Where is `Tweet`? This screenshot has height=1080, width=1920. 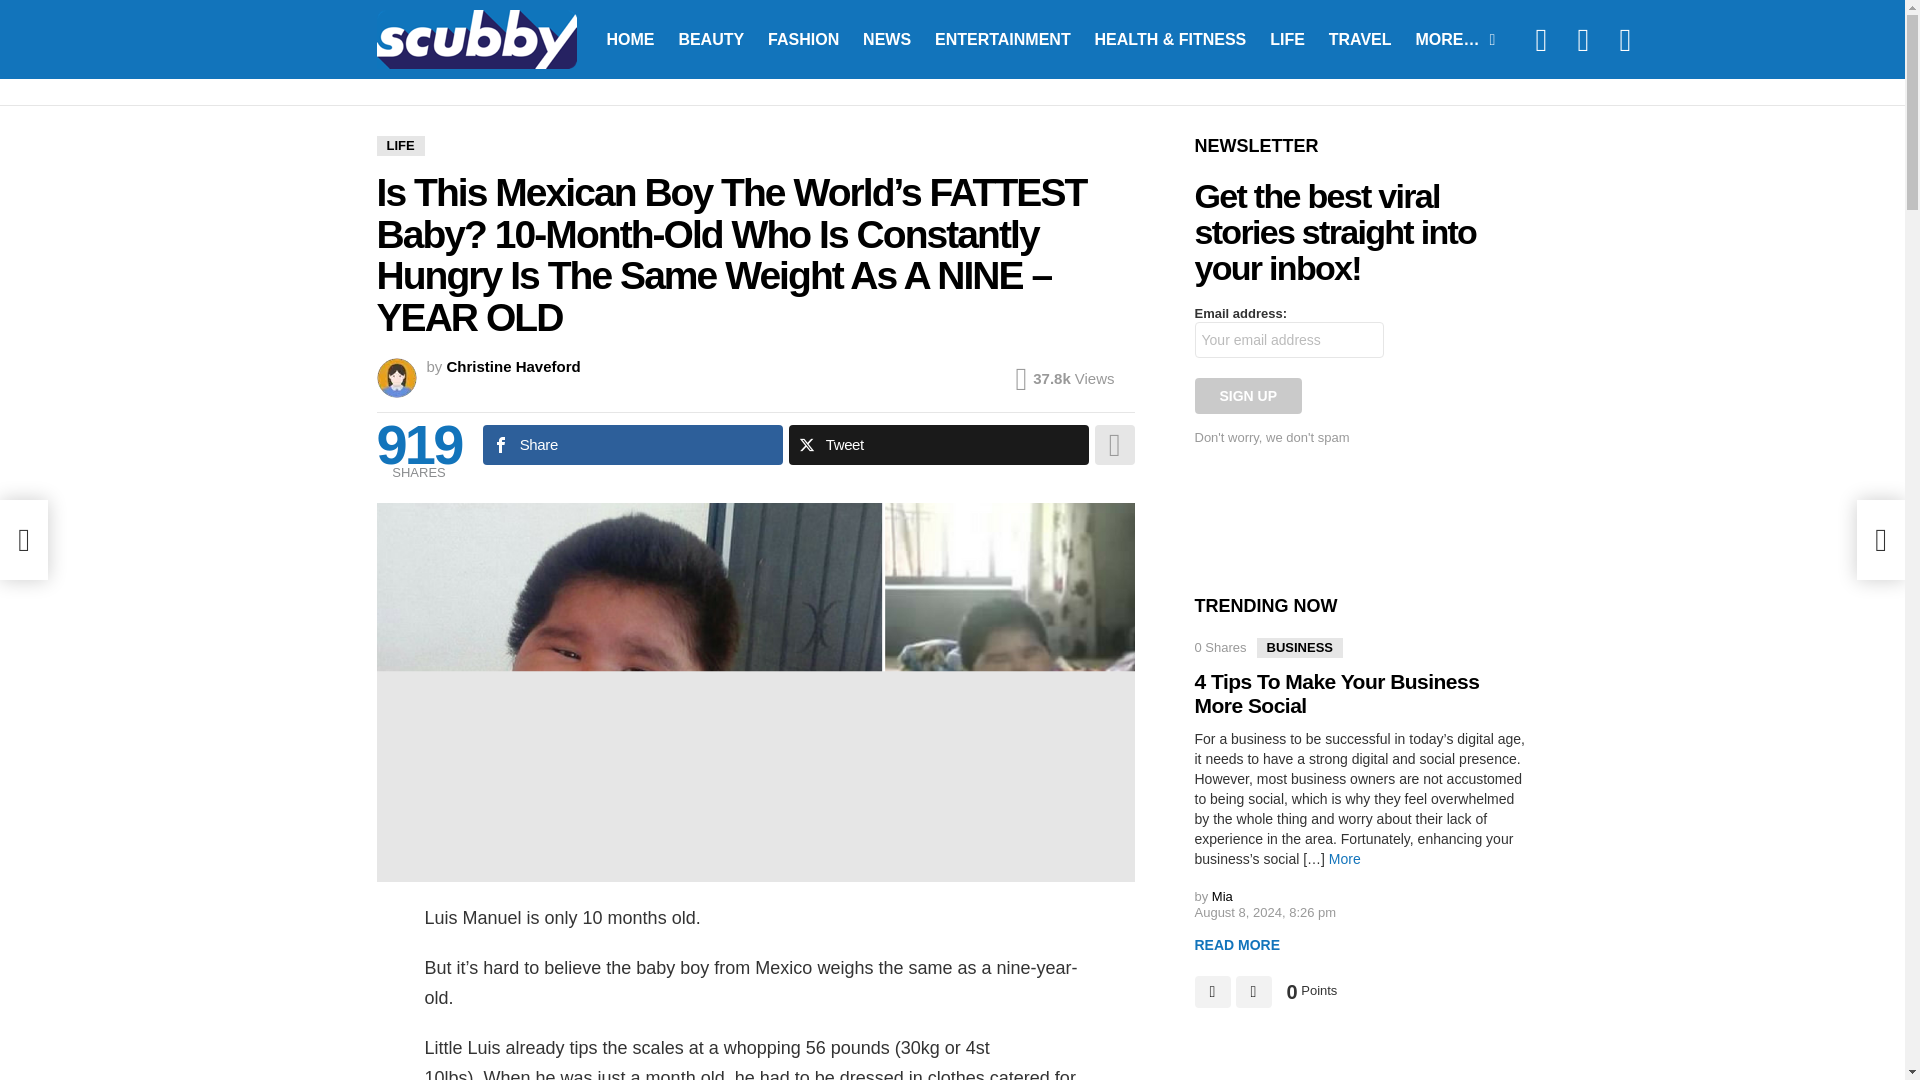
Tweet is located at coordinates (938, 445).